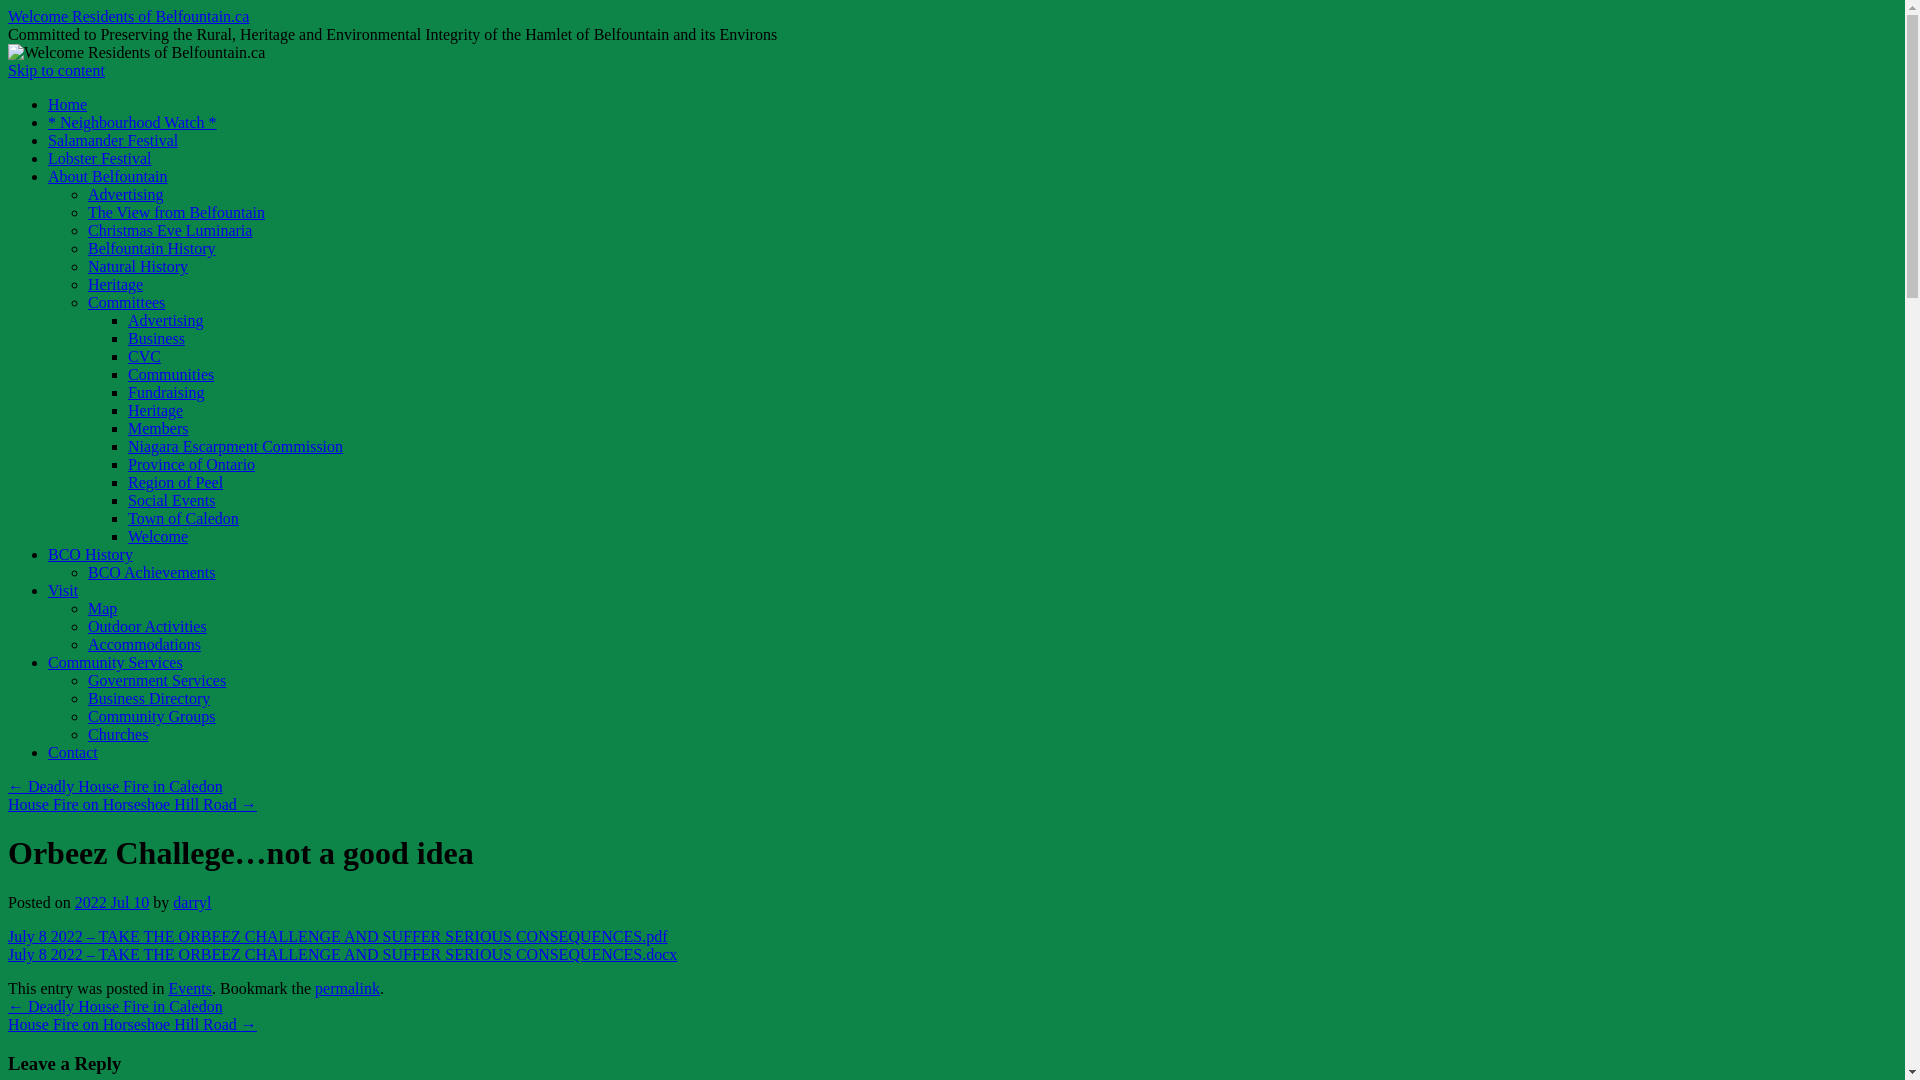 The width and height of the screenshot is (1920, 1080). Describe the element at coordinates (138, 266) in the screenshot. I see `Natural History` at that location.